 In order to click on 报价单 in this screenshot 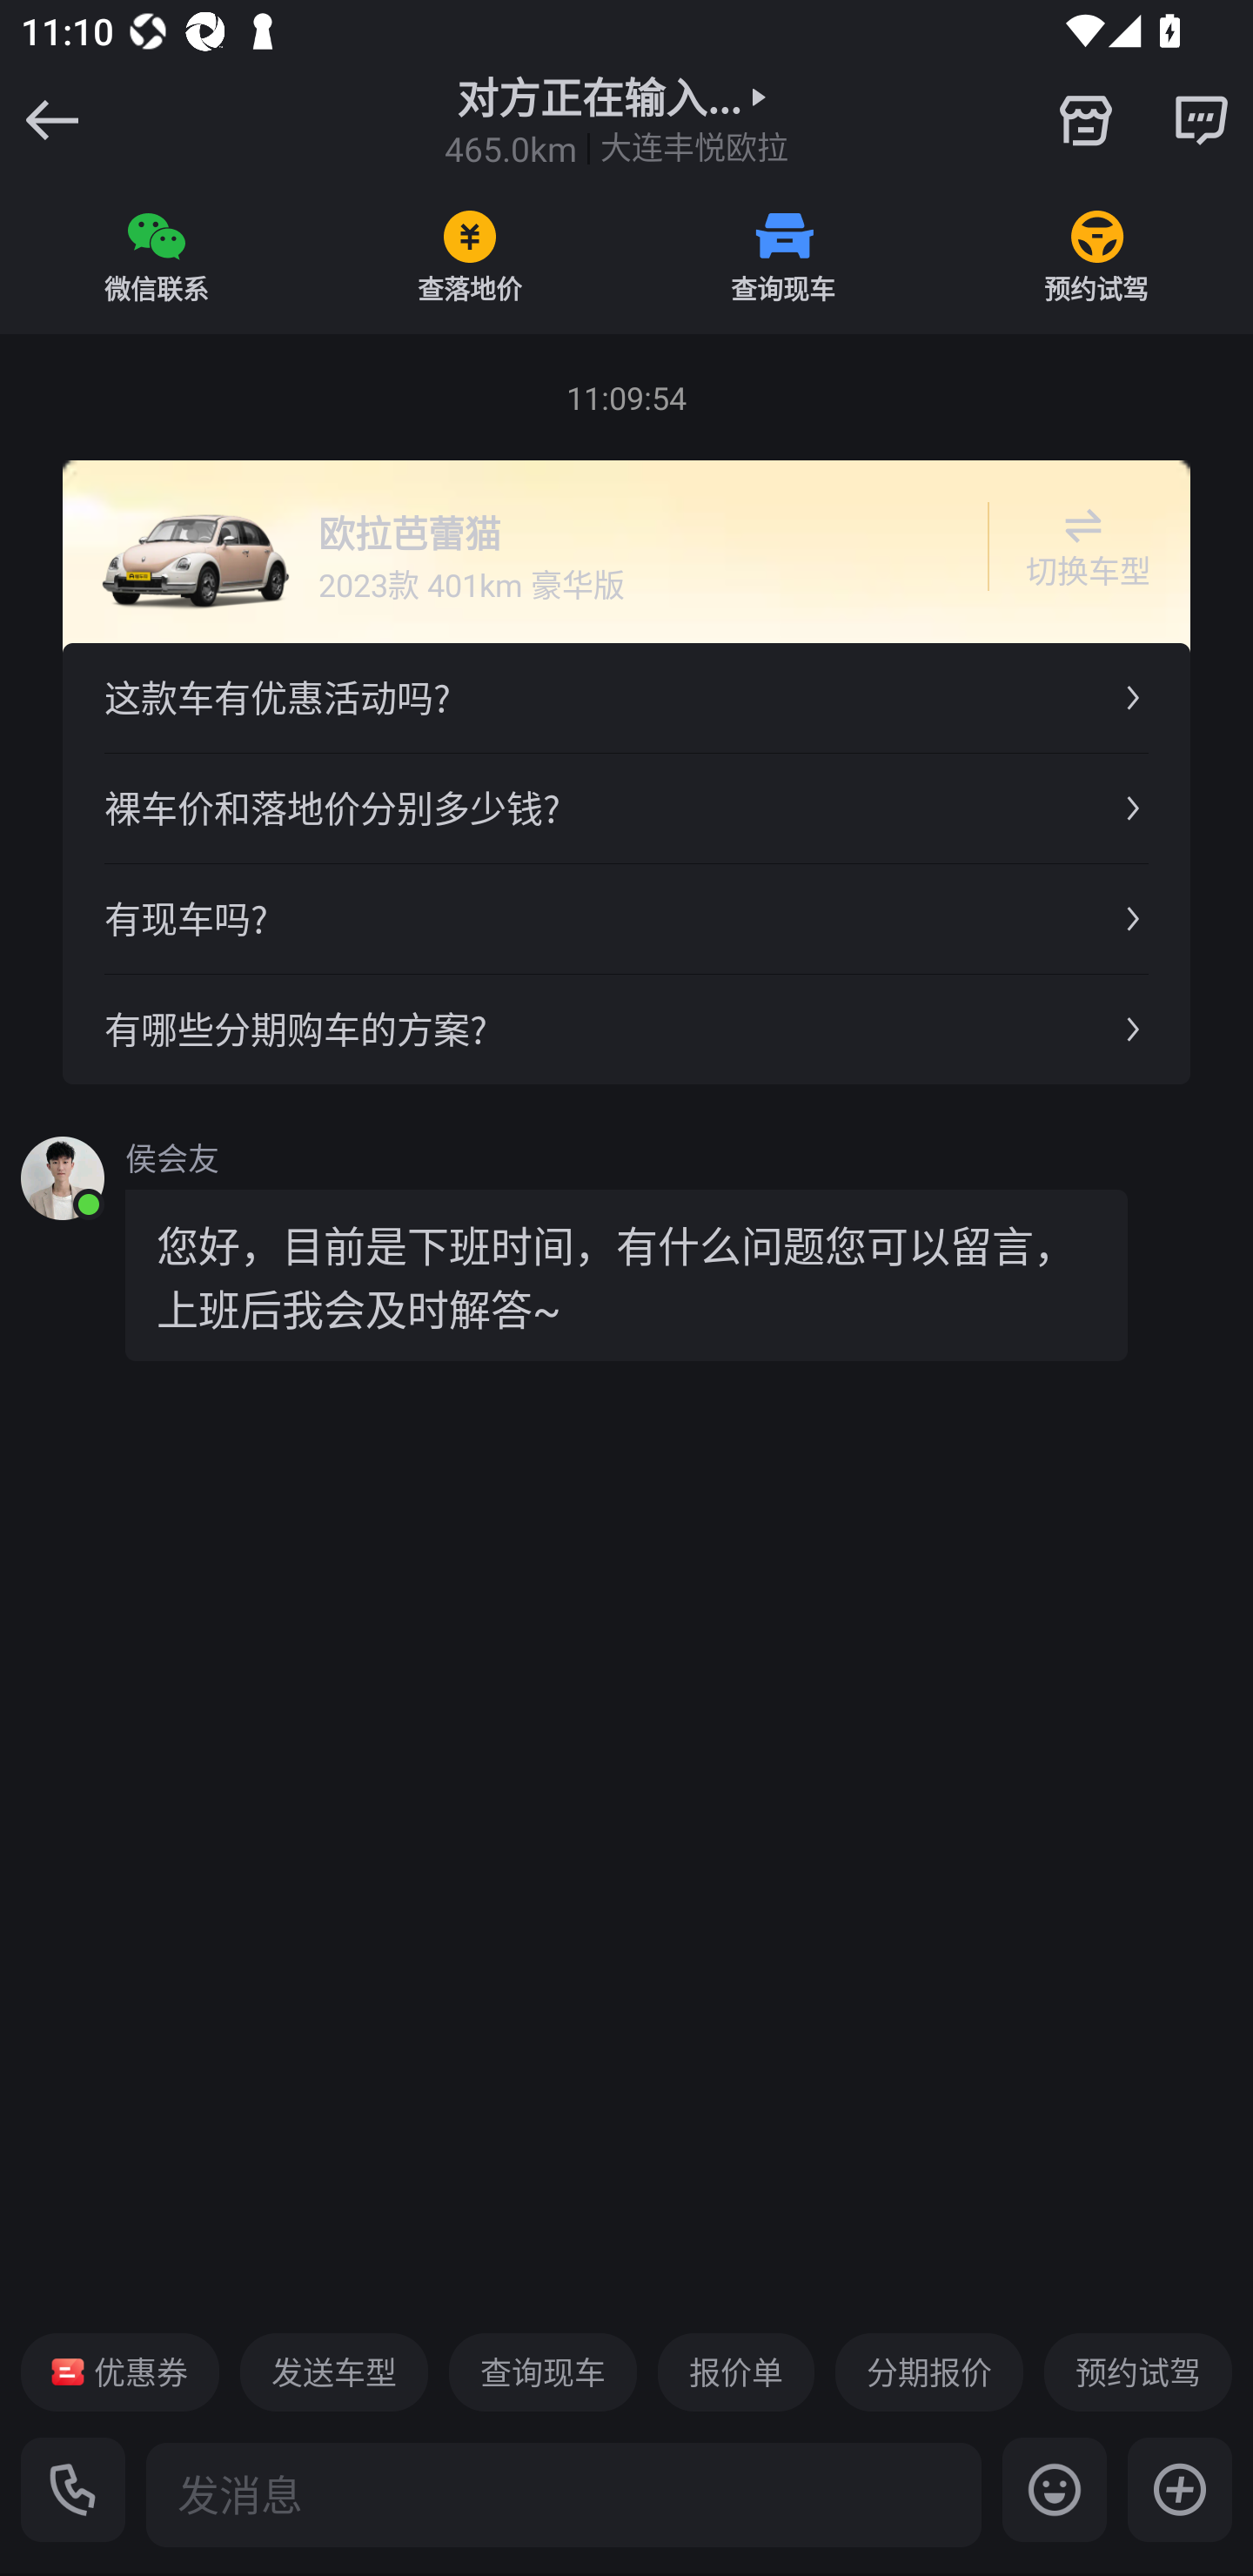, I will do `click(736, 2372)`.